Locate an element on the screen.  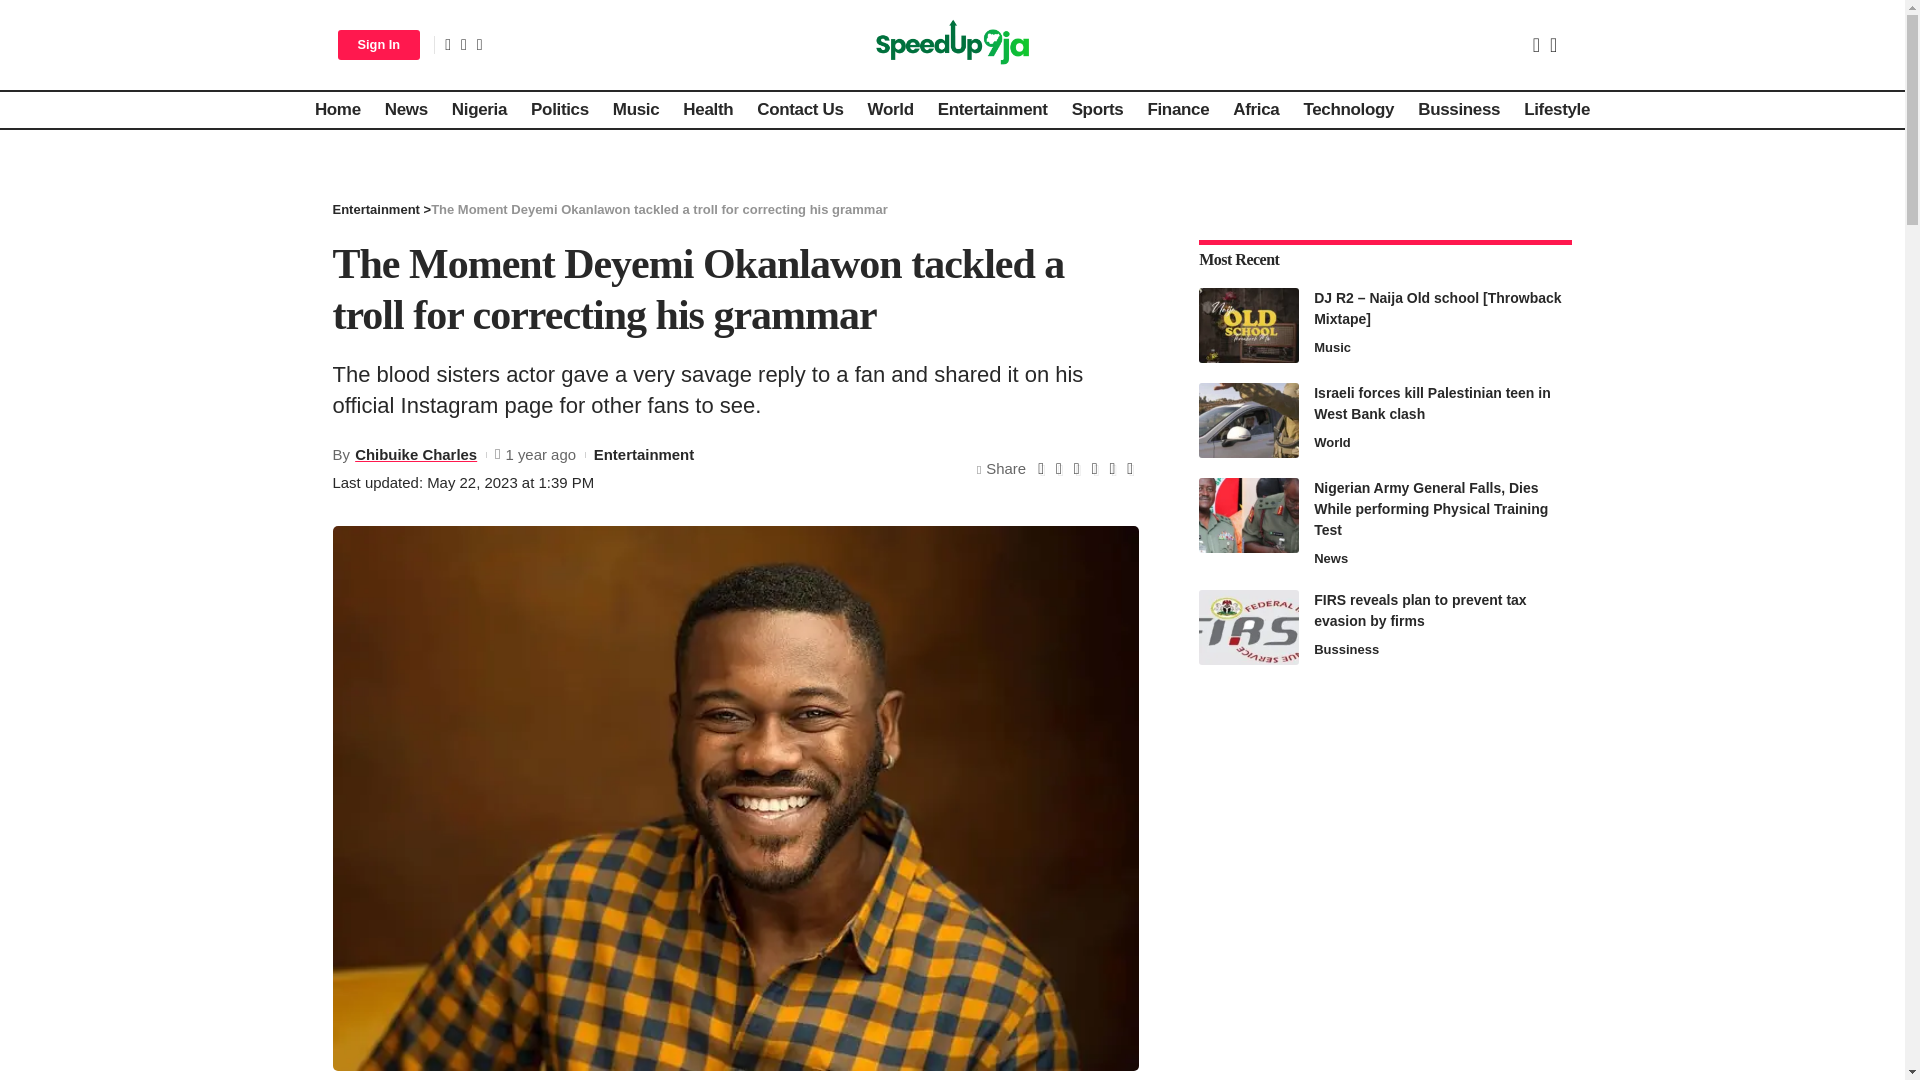
Health is located at coordinates (707, 109).